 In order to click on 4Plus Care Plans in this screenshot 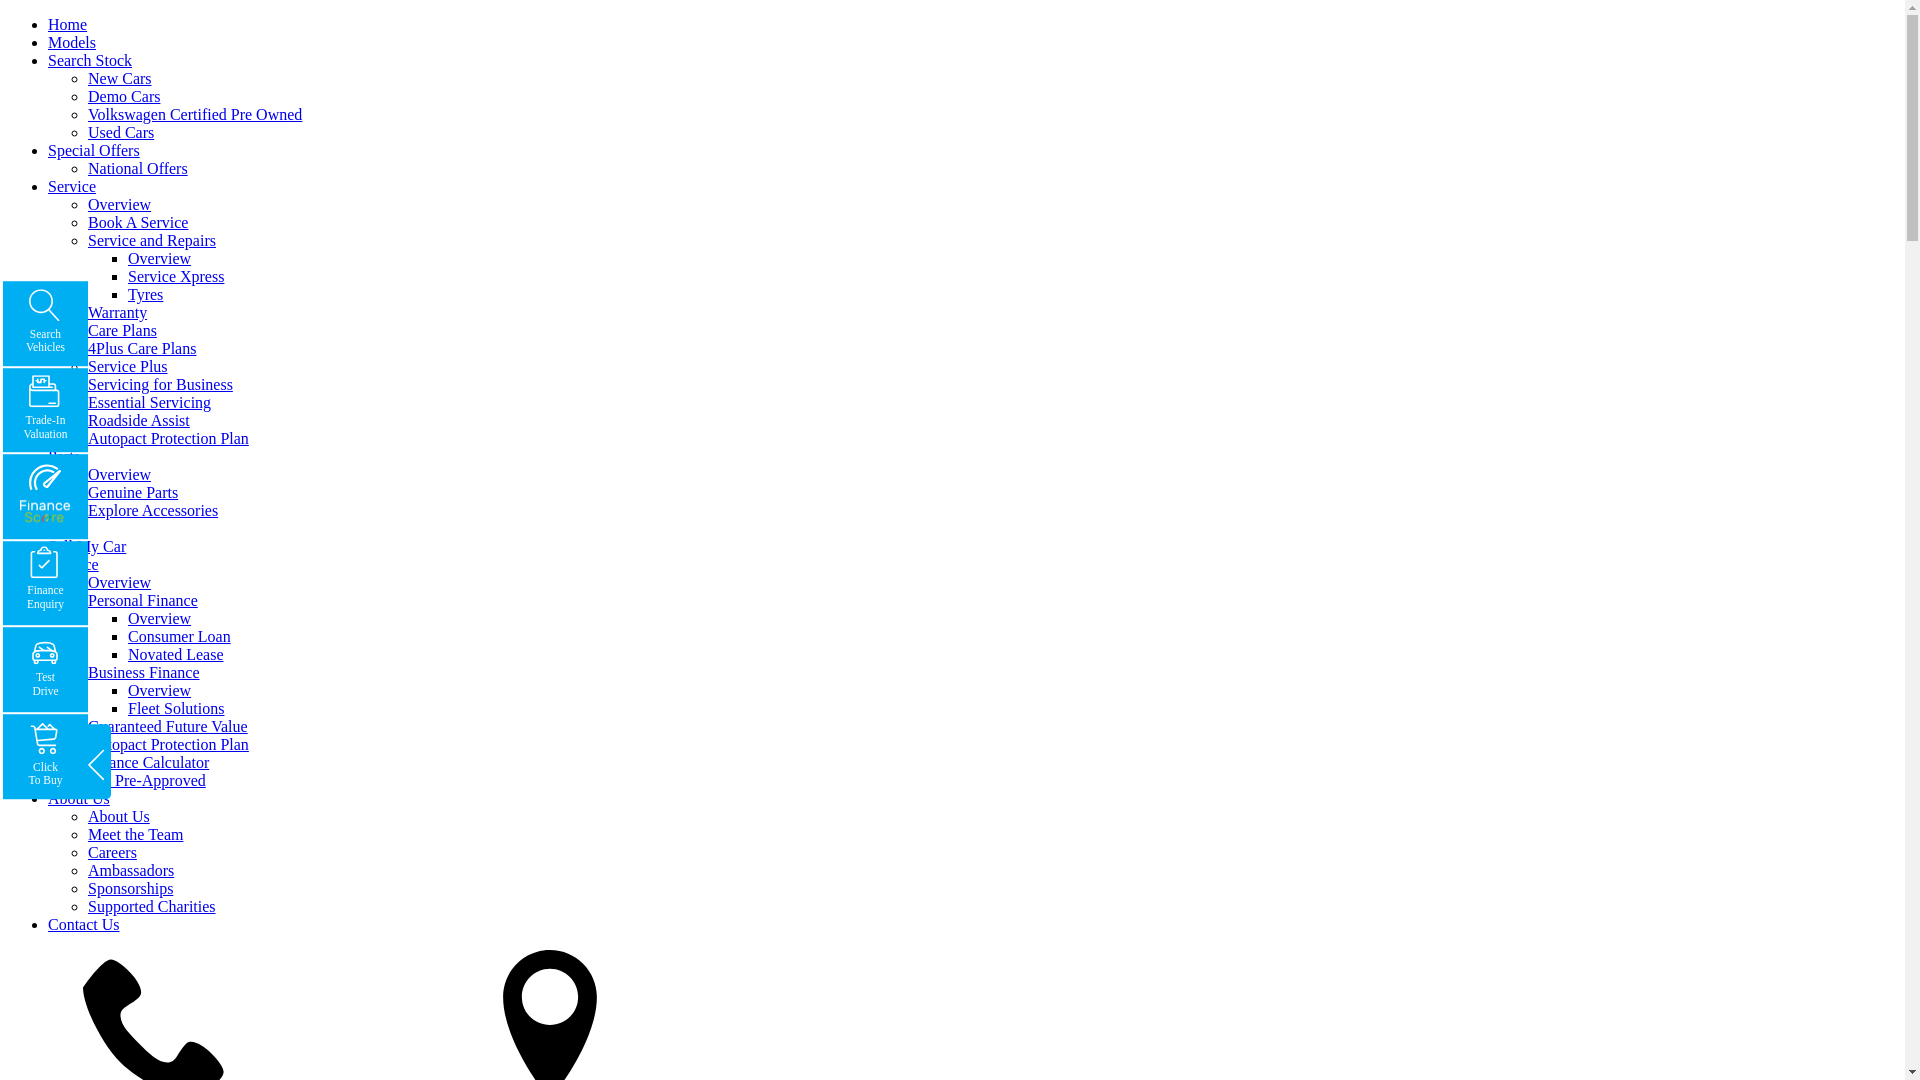, I will do `click(142, 348)`.